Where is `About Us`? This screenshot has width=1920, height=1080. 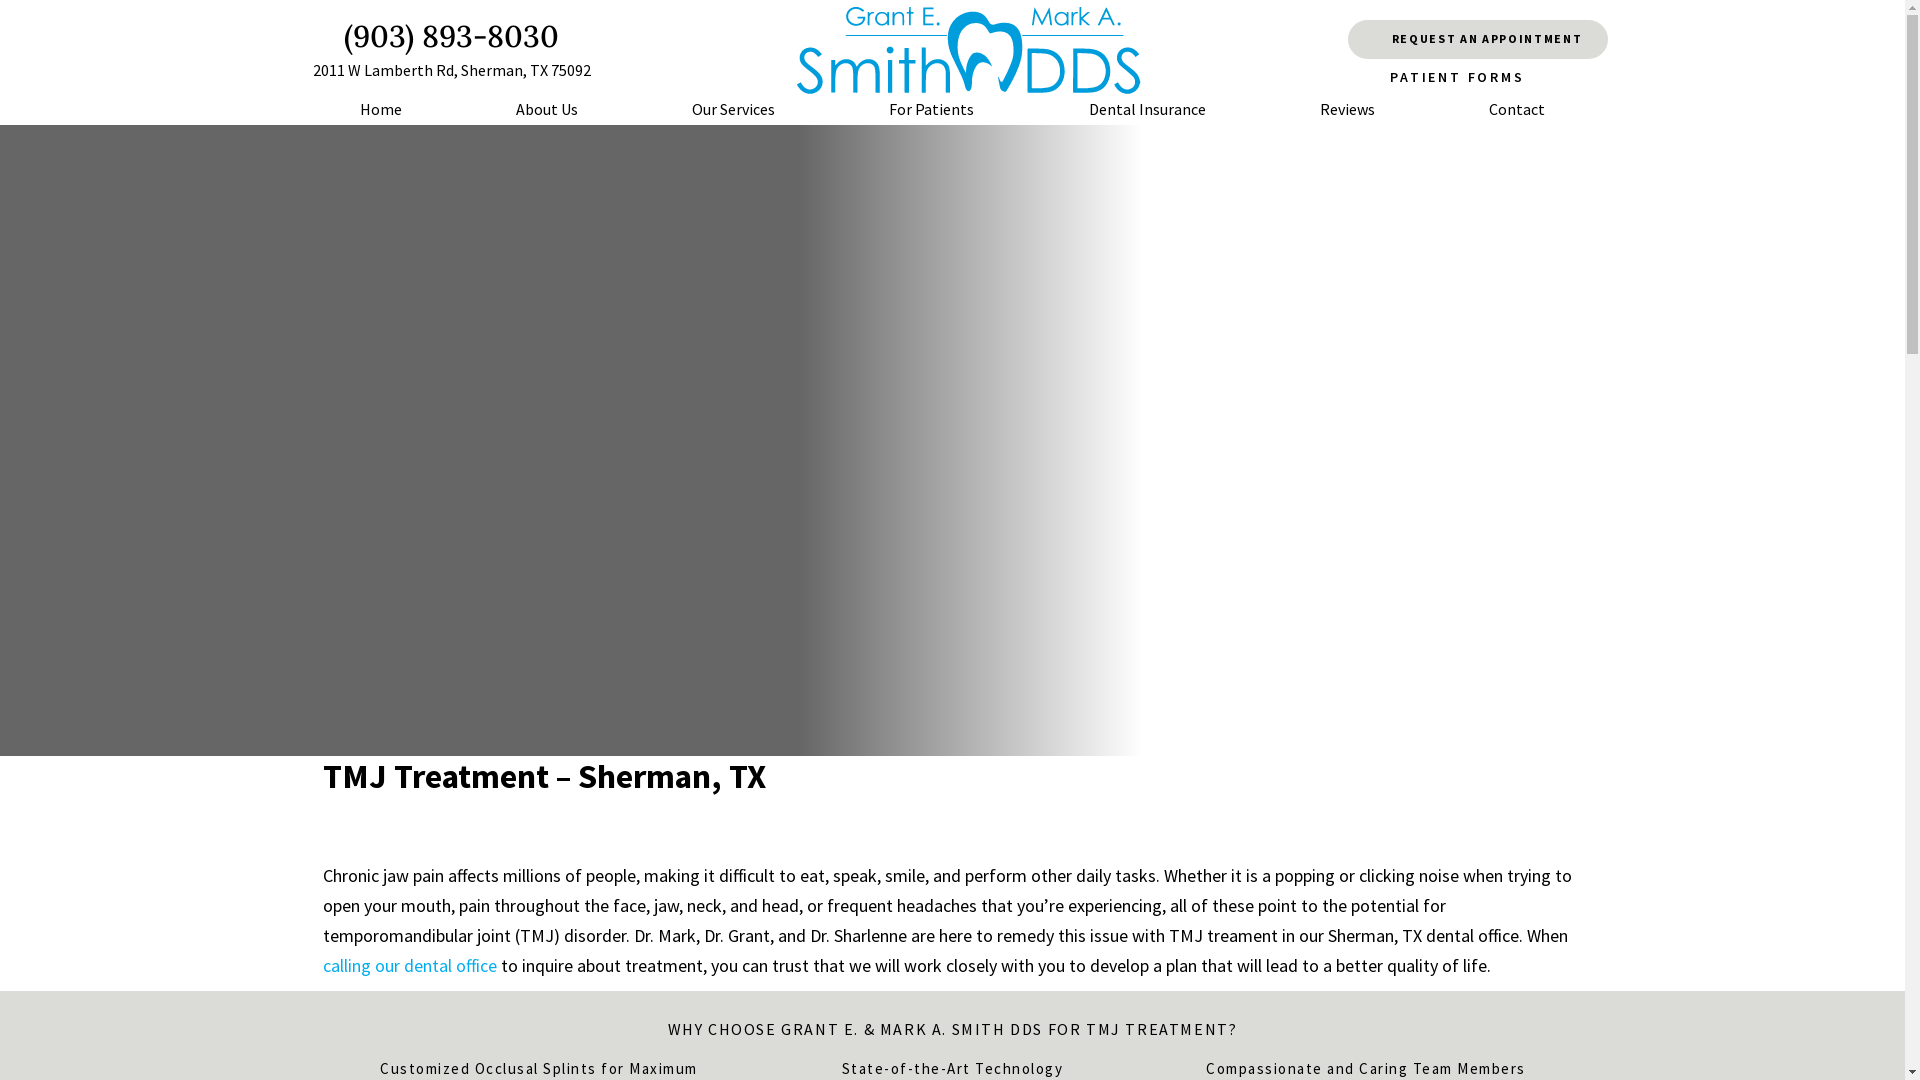 About Us is located at coordinates (547, 110).